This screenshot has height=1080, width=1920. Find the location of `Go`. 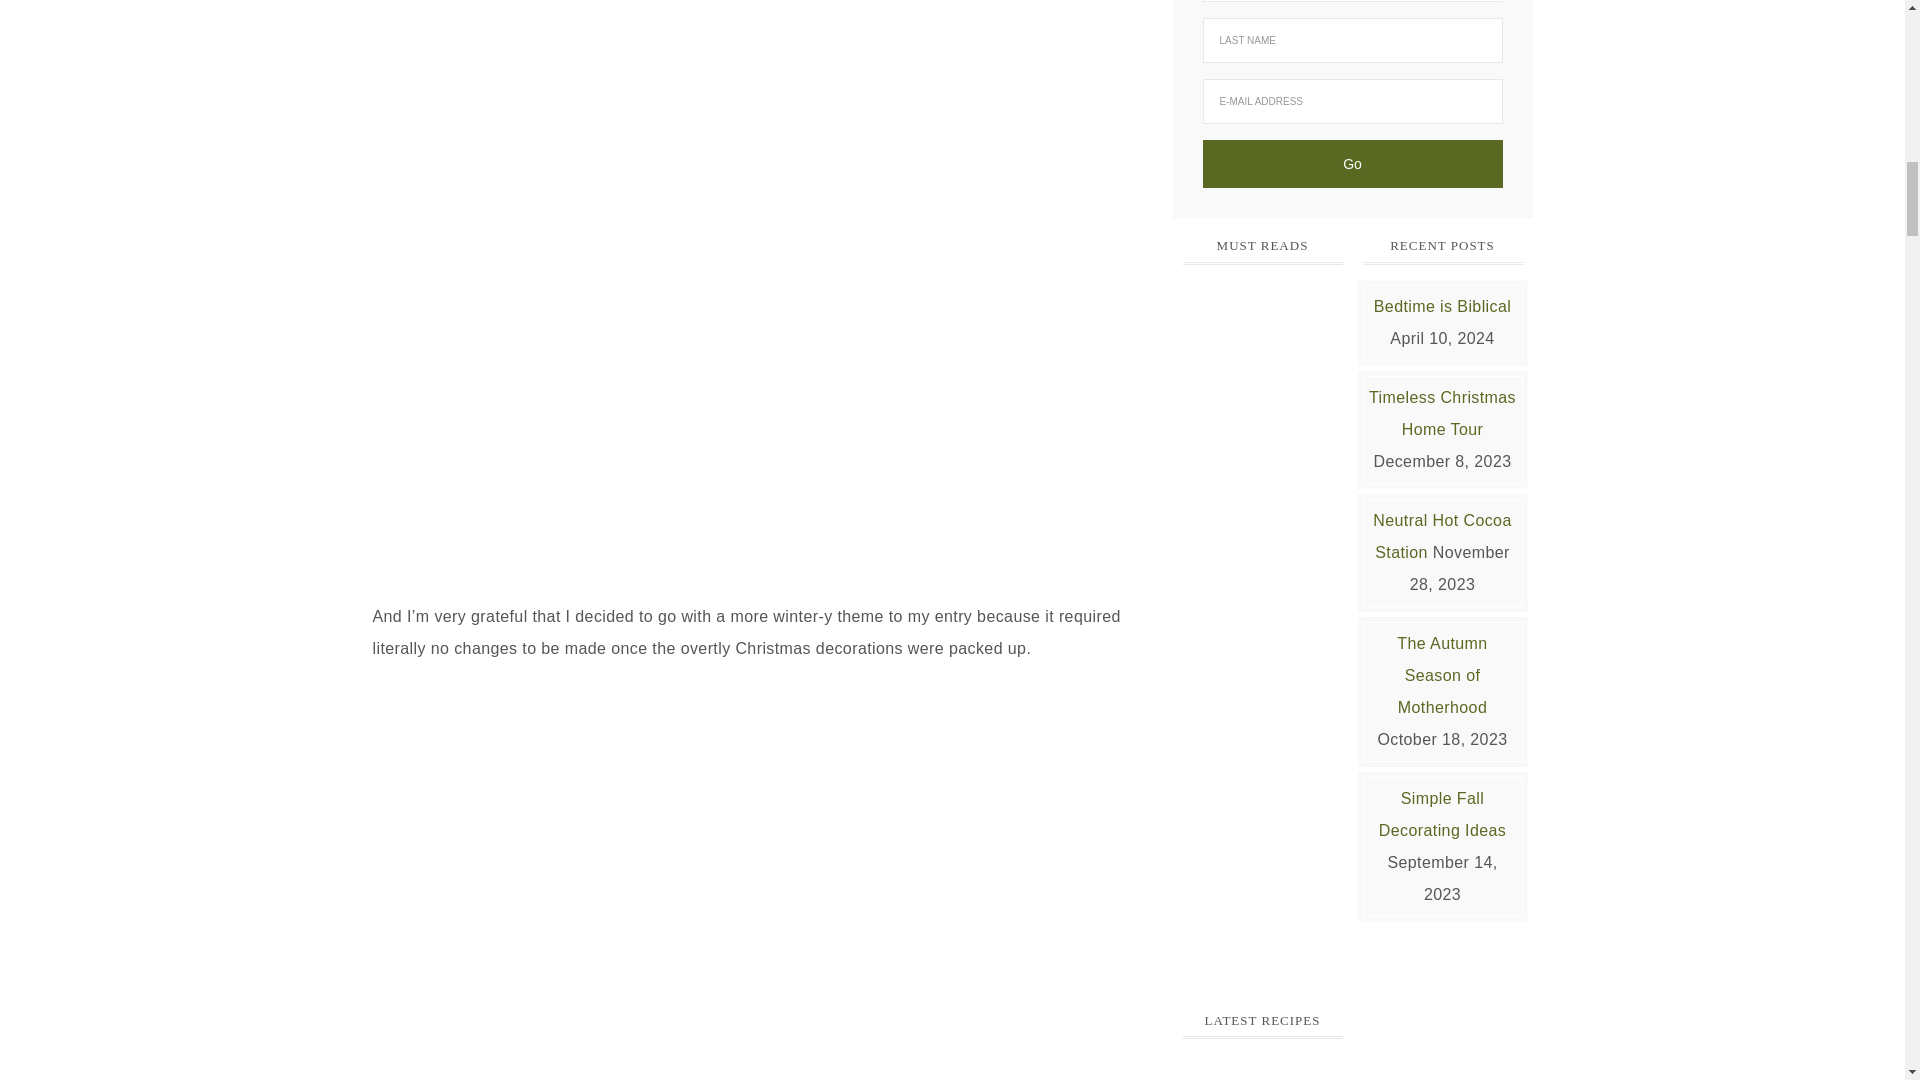

Go is located at coordinates (1351, 164).